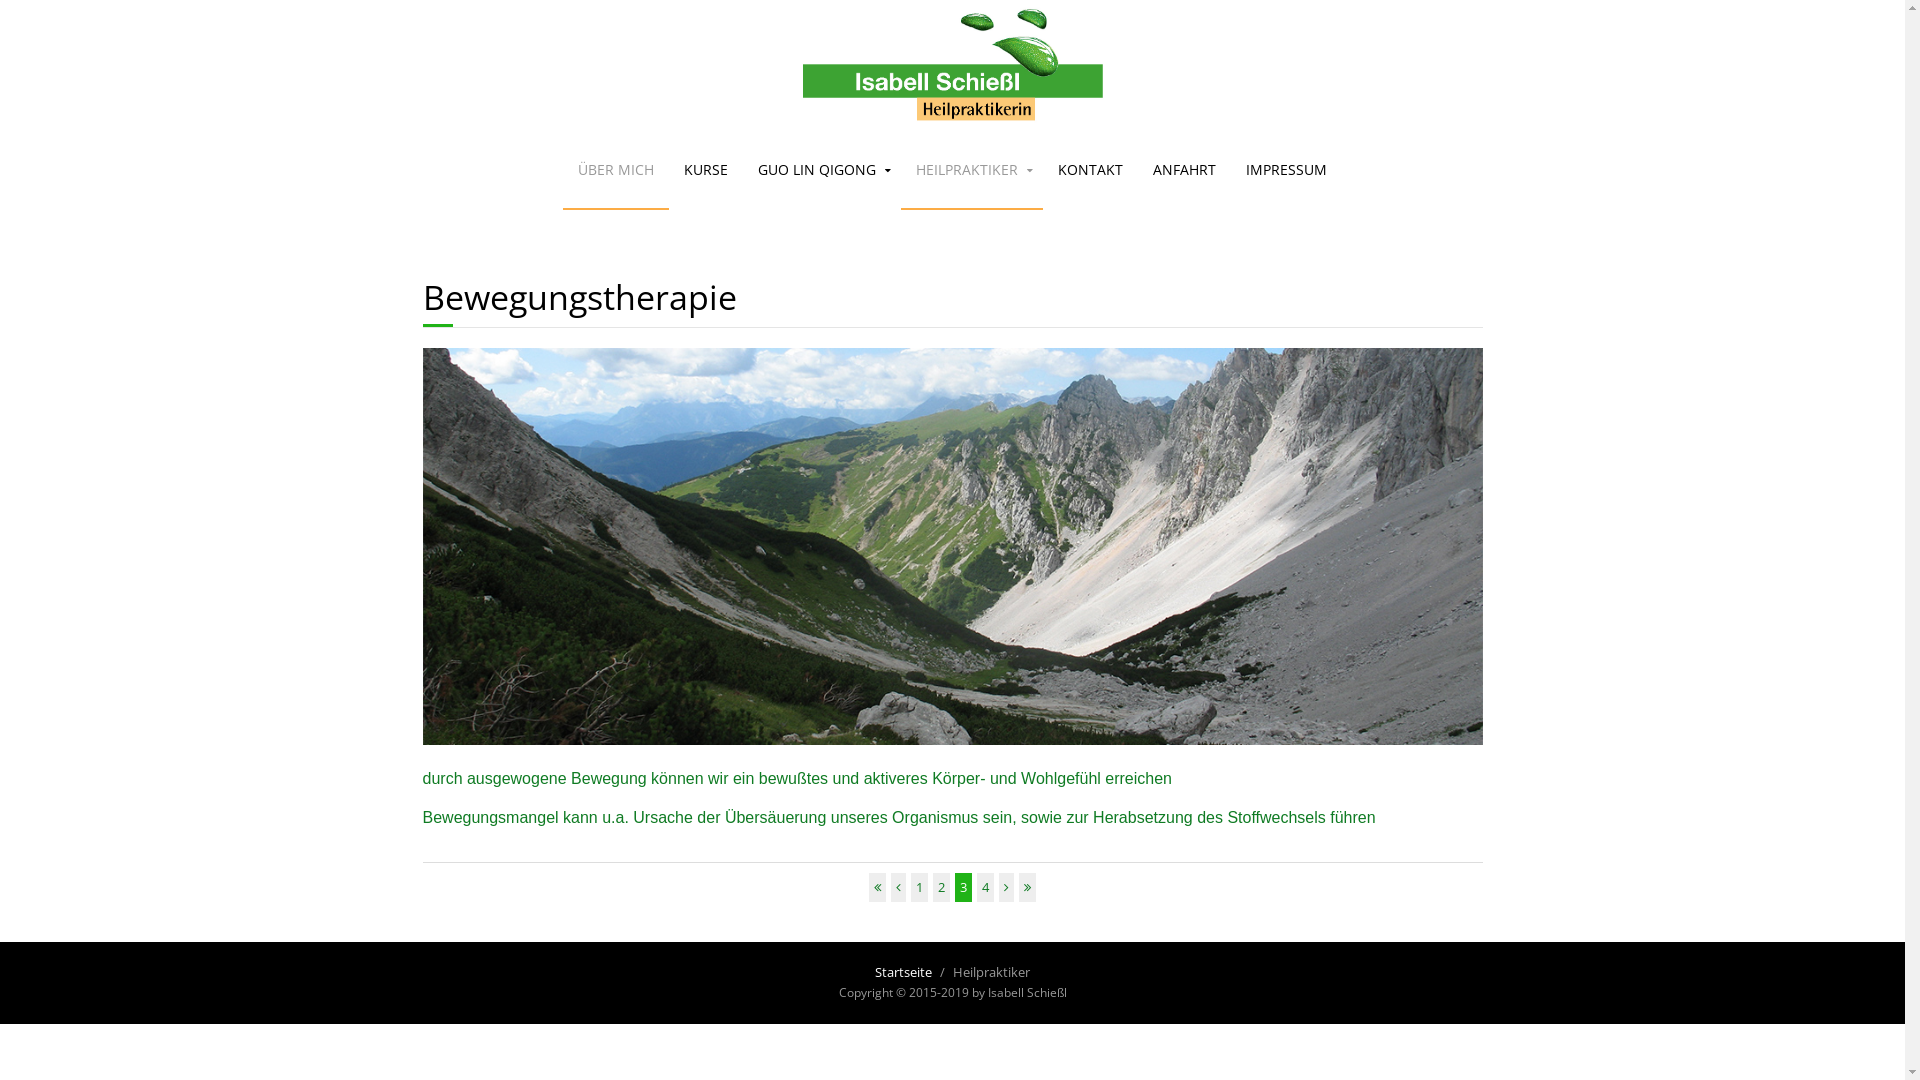 This screenshot has width=1920, height=1080. What do you see at coordinates (920, 888) in the screenshot?
I see `1` at bounding box center [920, 888].